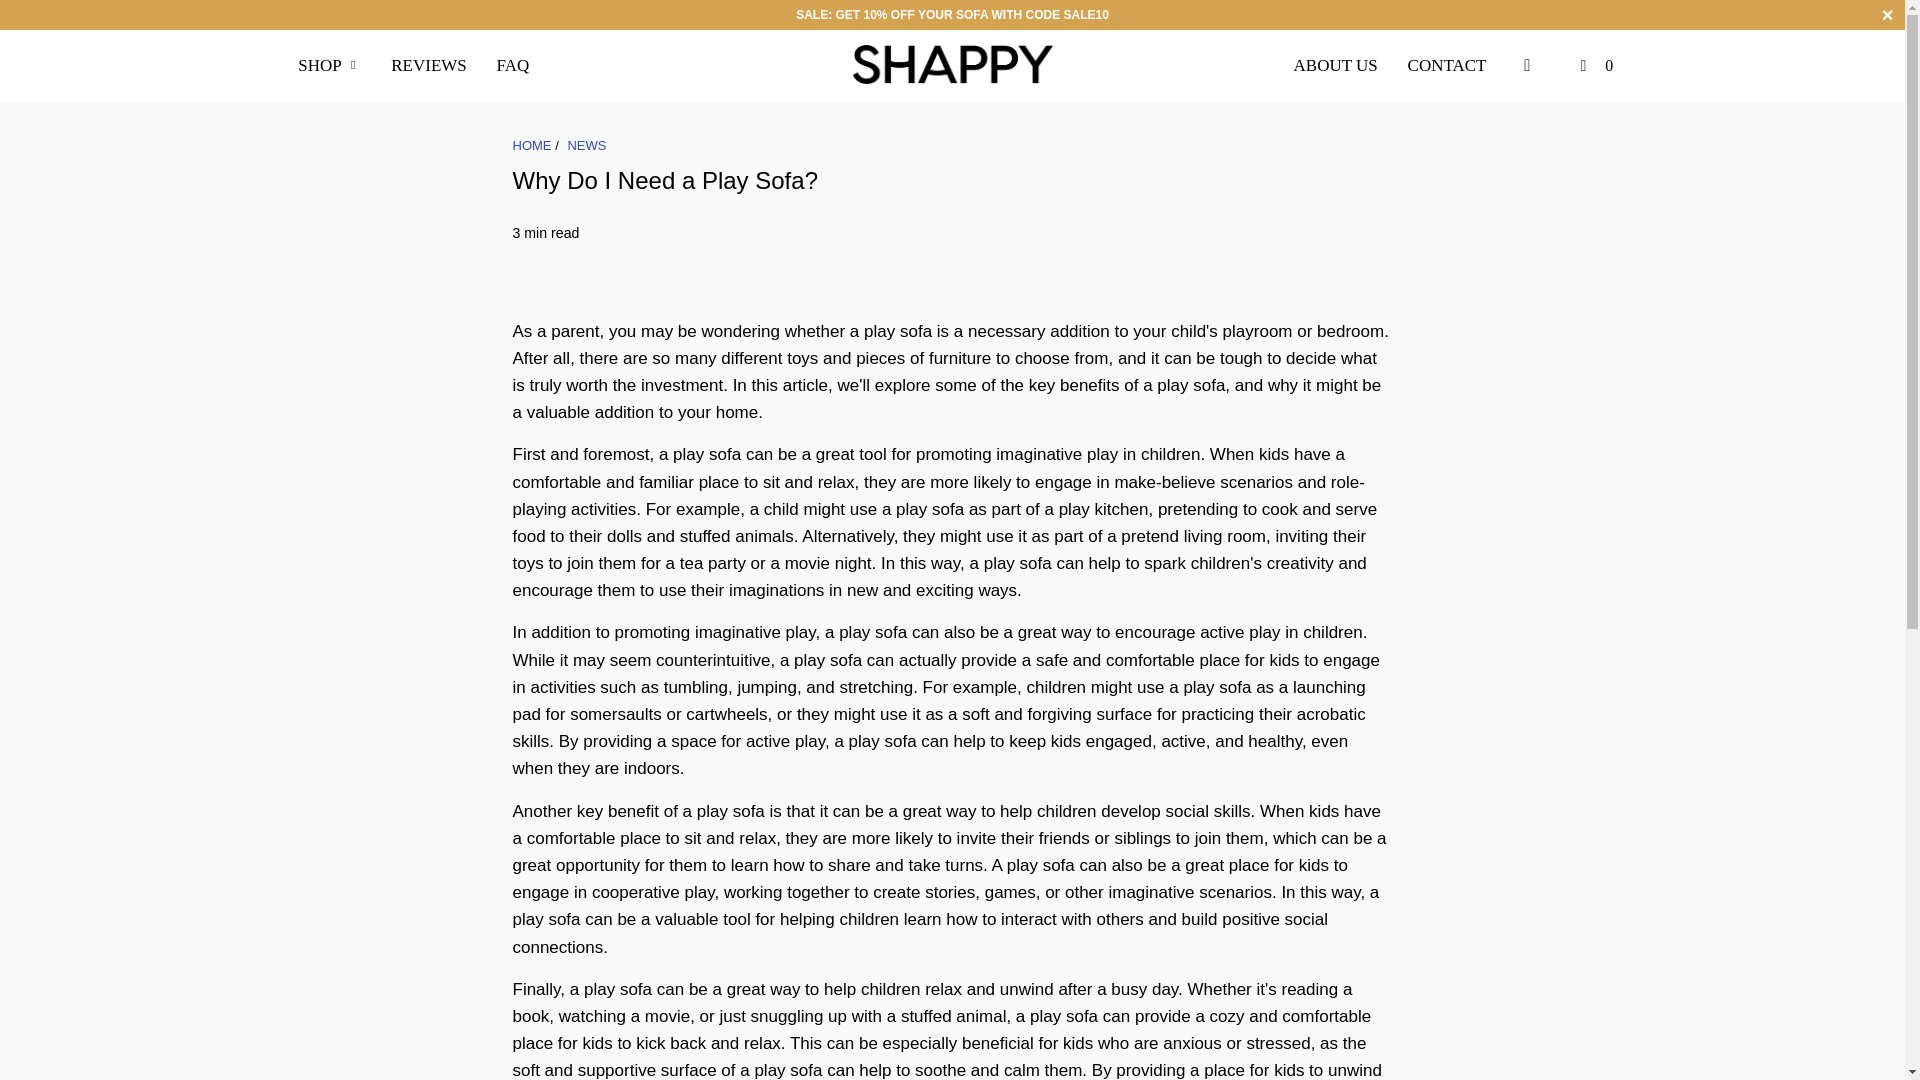 The image size is (1920, 1080). What do you see at coordinates (1528, 64) in the screenshot?
I see `My Account ` at bounding box center [1528, 64].